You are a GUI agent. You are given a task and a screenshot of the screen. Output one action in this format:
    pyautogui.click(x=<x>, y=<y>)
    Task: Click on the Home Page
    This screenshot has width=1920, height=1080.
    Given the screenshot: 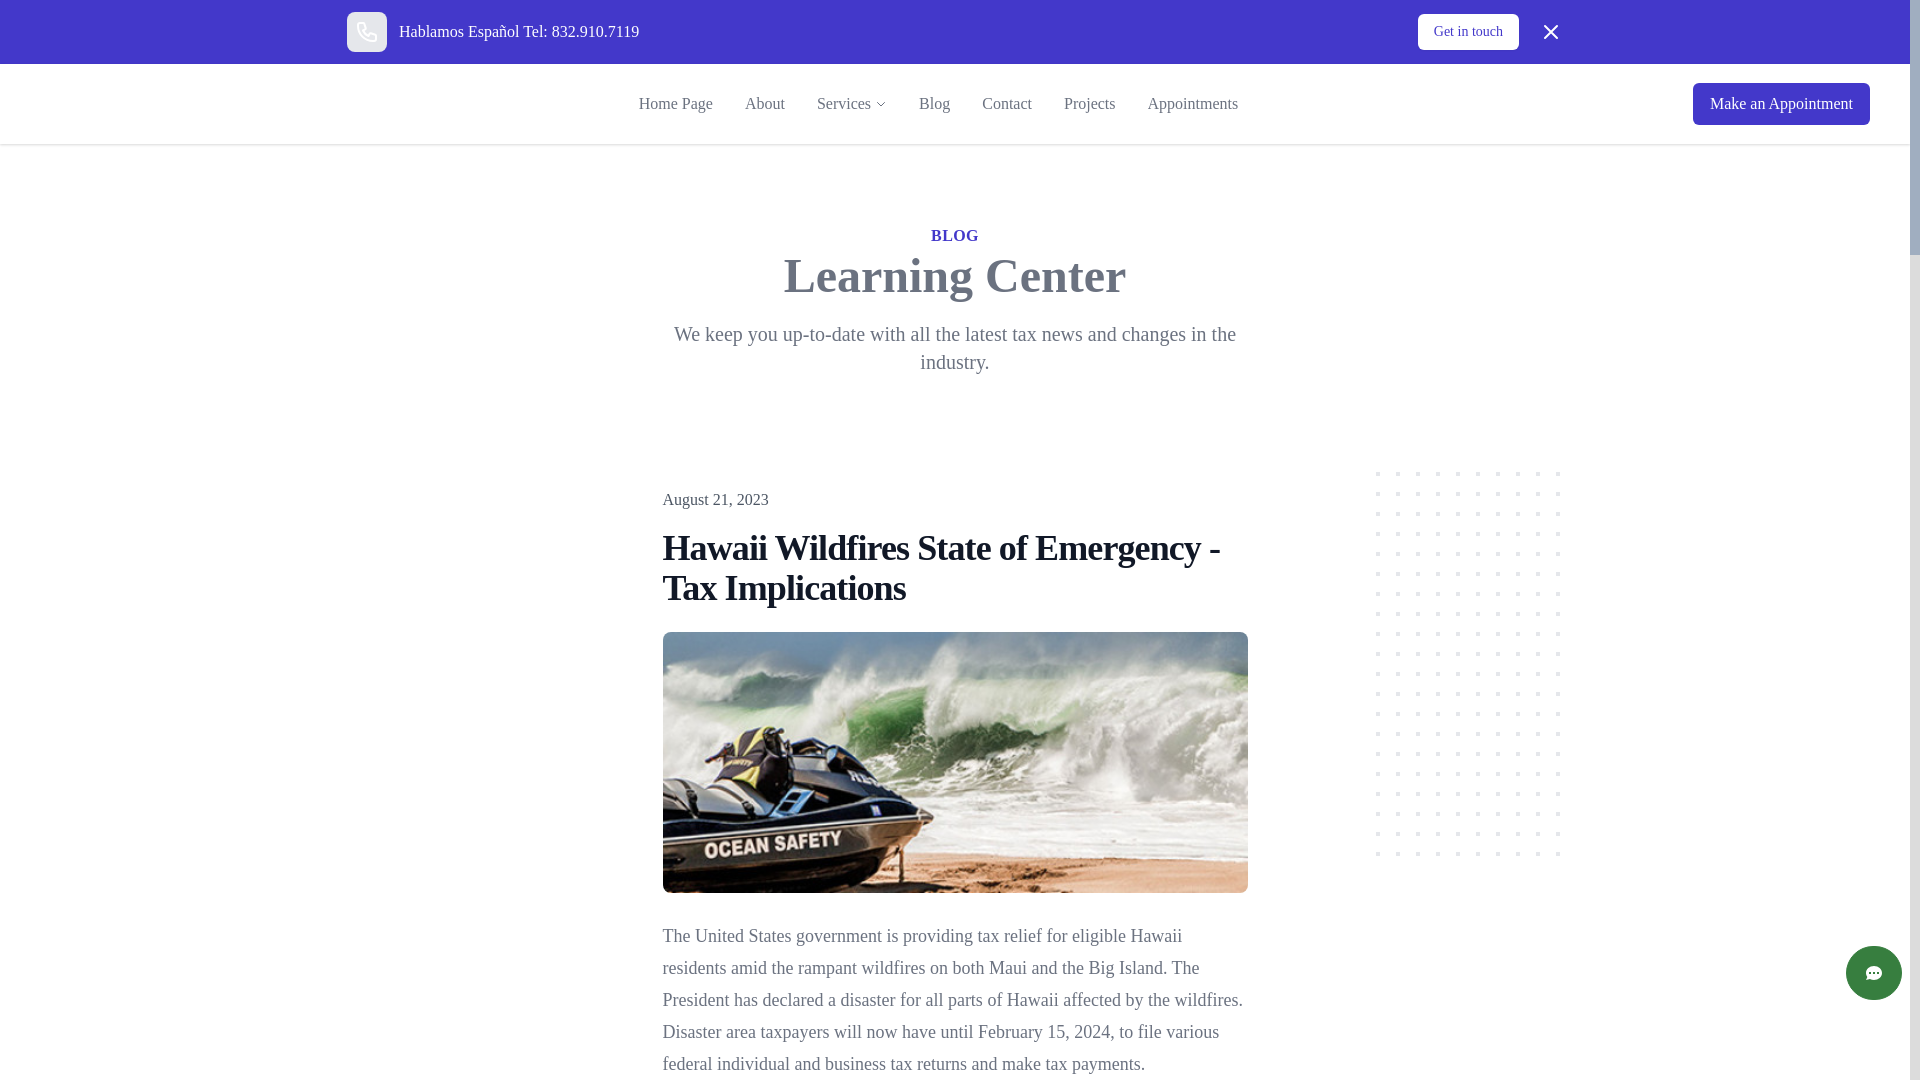 What is the action you would take?
    pyautogui.click(x=676, y=104)
    